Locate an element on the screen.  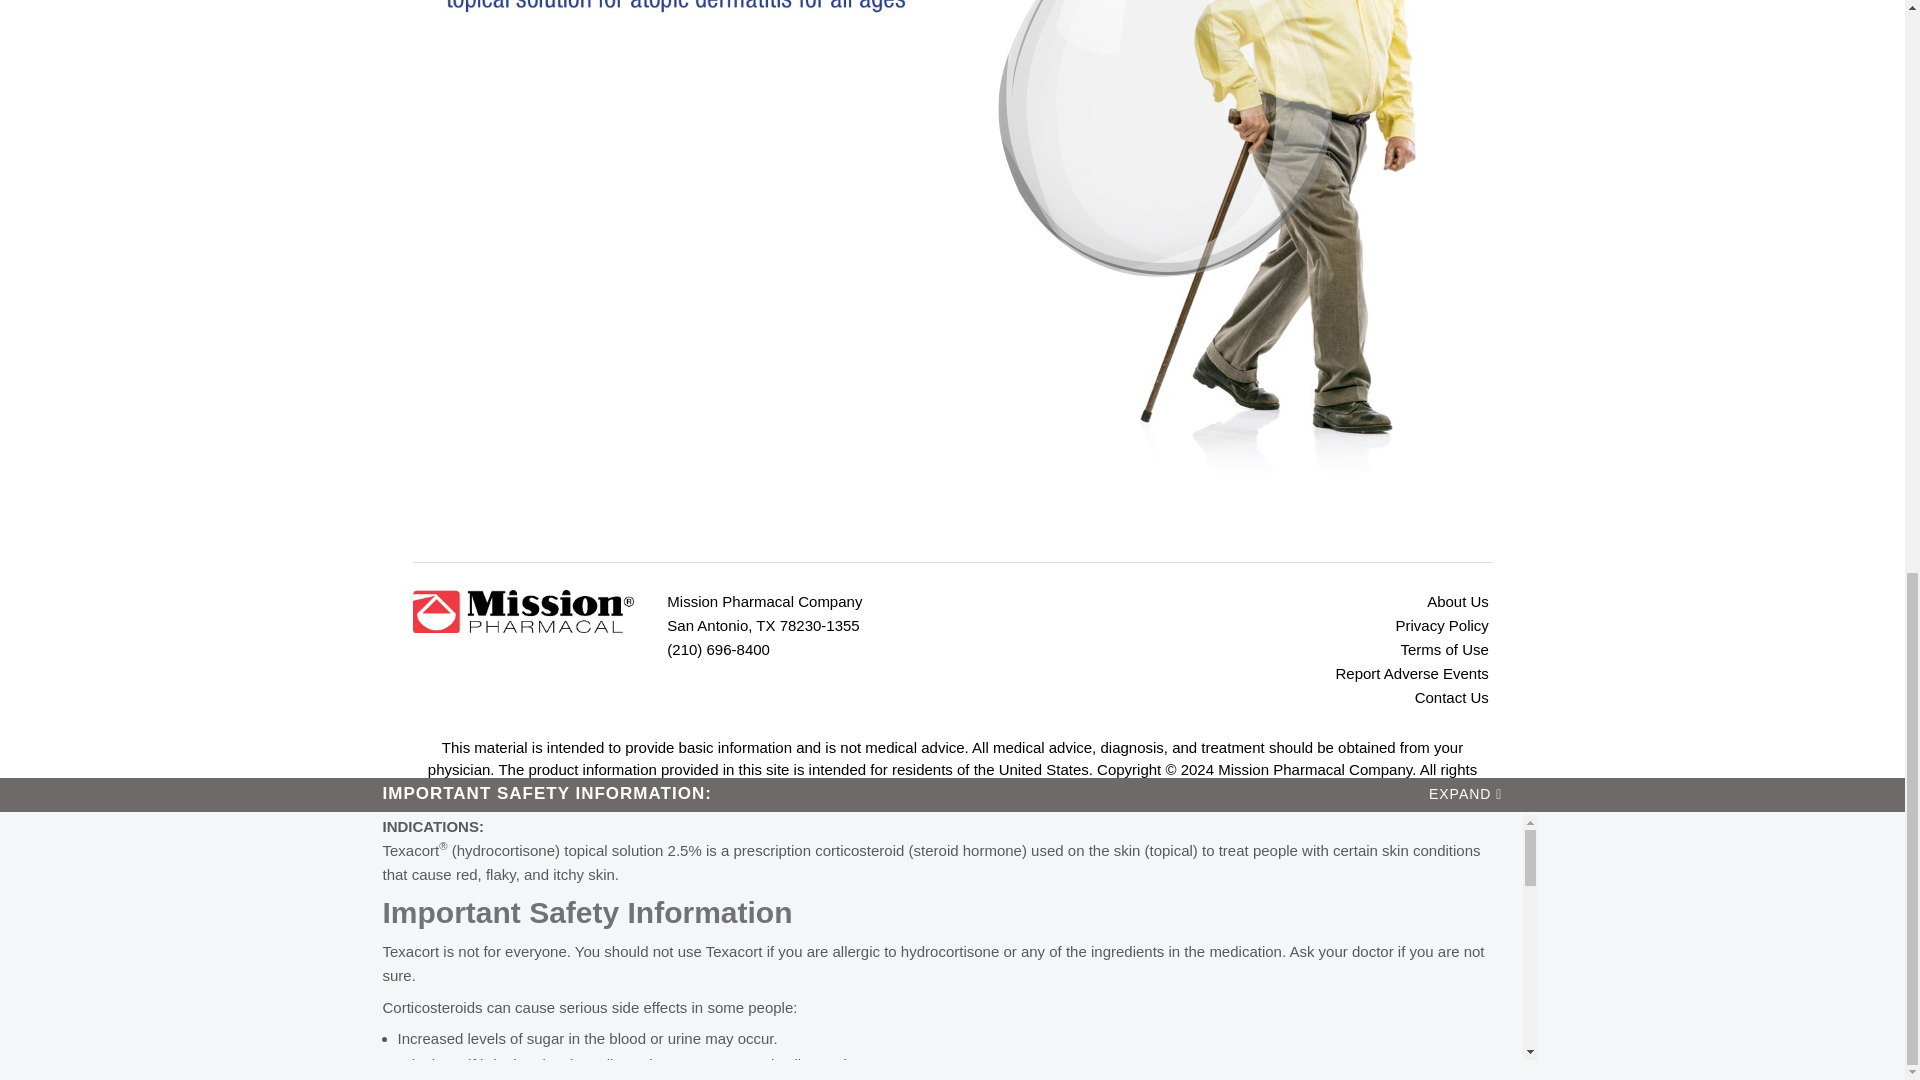
Terms of Use is located at coordinates (1274, 650).